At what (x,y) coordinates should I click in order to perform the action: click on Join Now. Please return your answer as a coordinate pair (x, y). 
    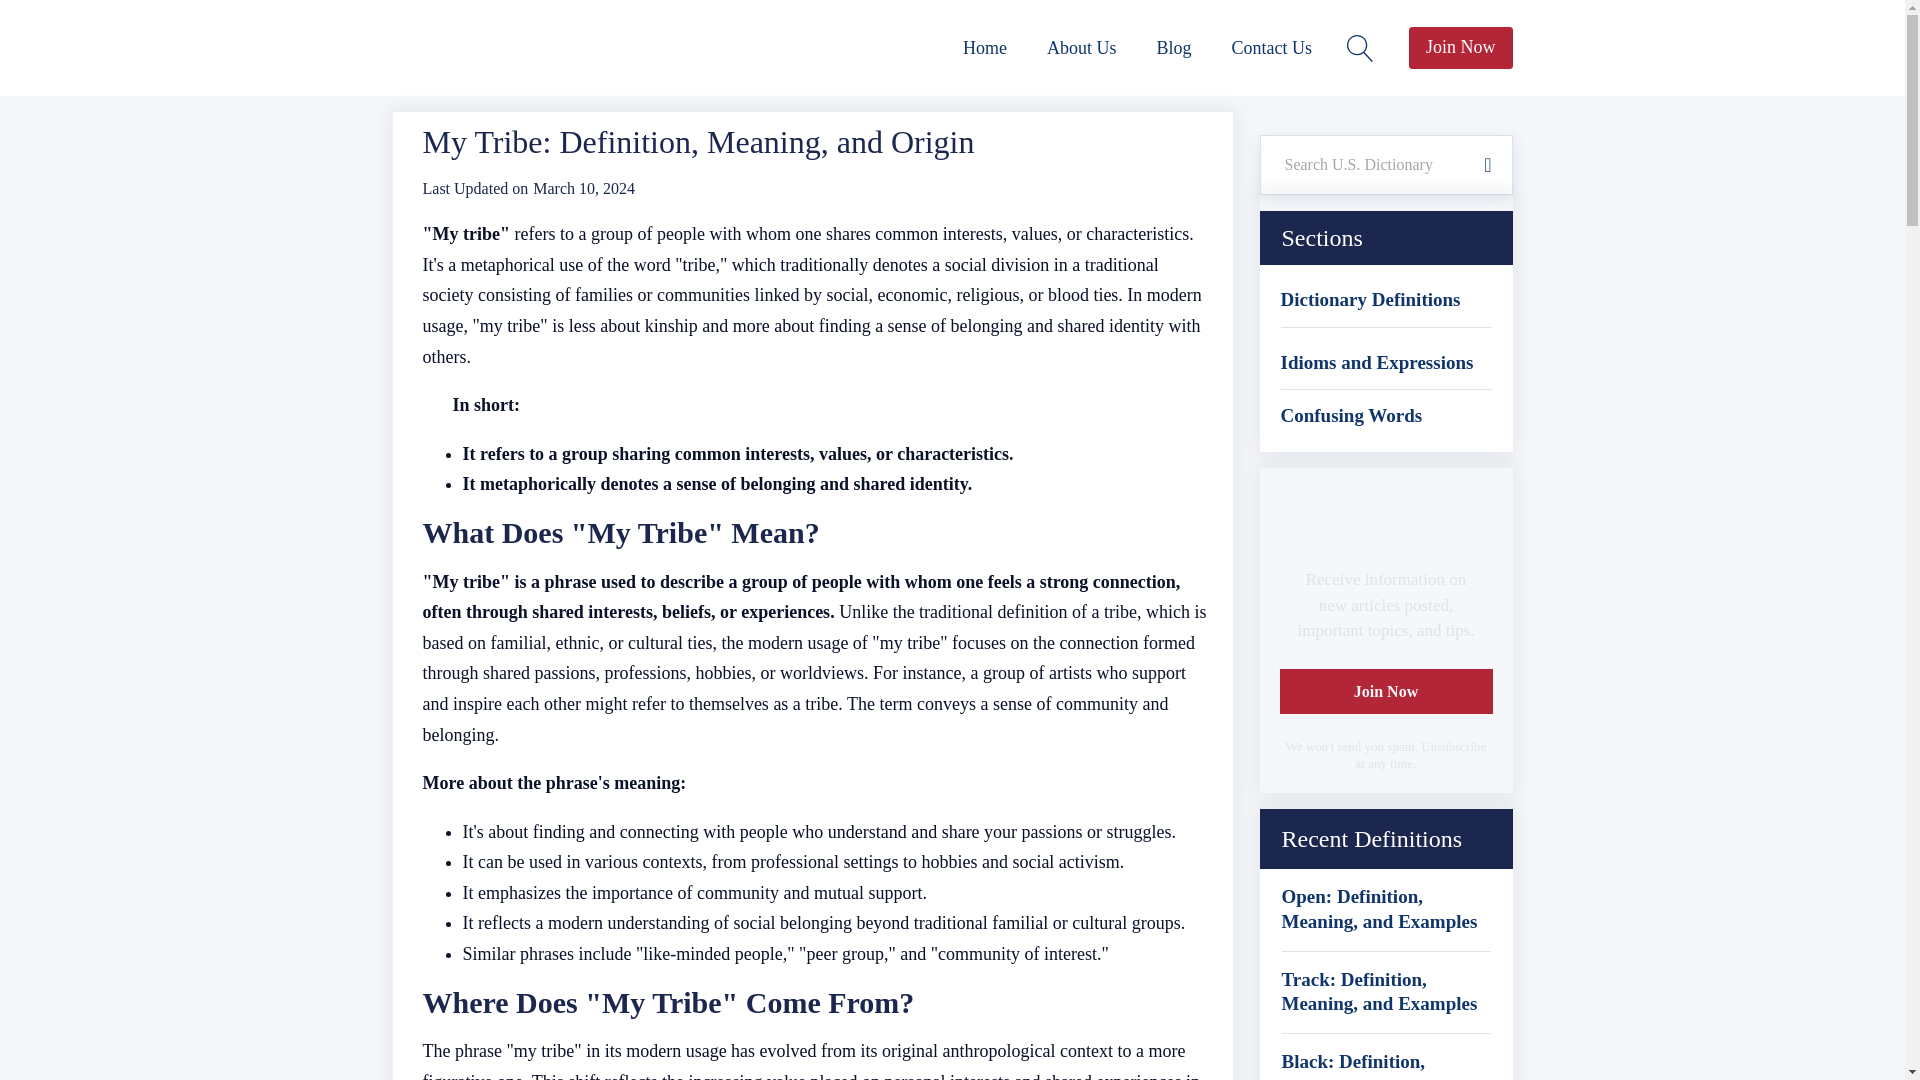
    Looking at the image, I should click on (1386, 691).